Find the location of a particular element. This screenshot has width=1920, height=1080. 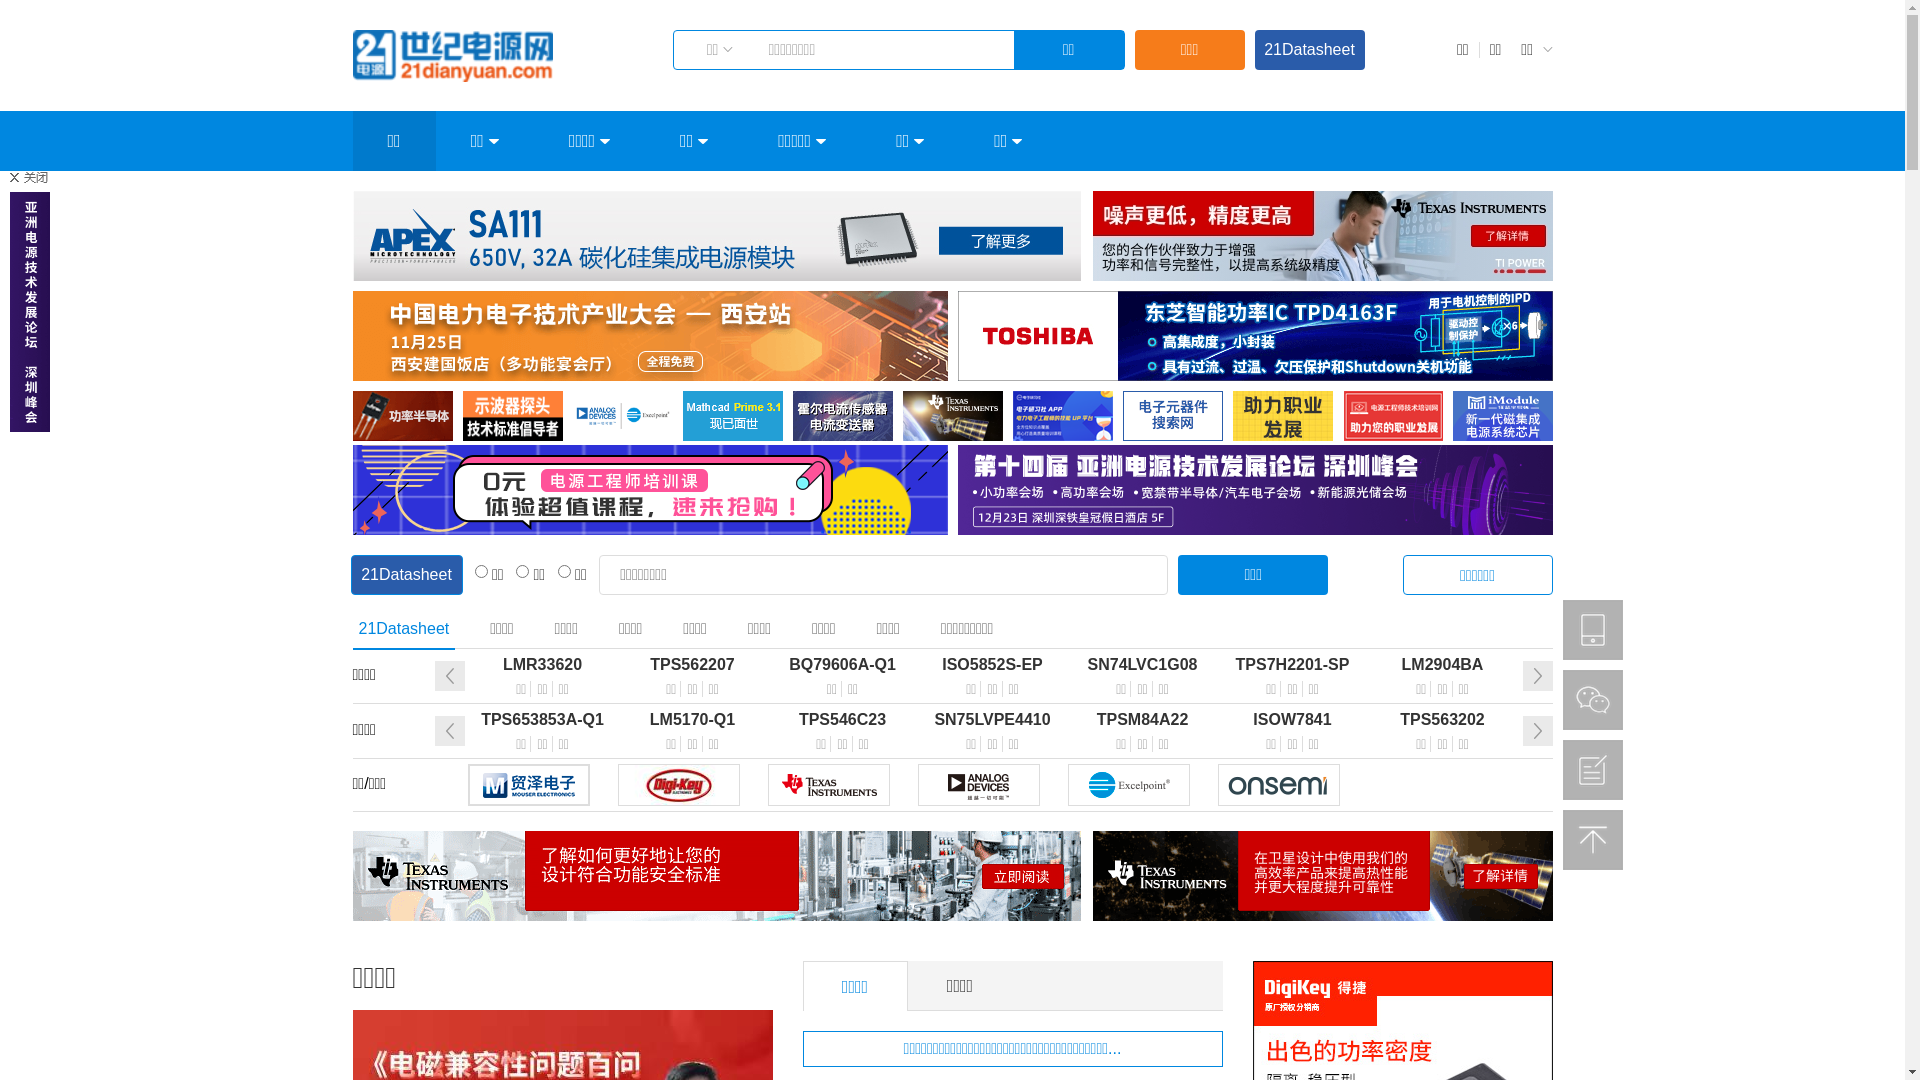

TPS563202 is located at coordinates (1443, 720).